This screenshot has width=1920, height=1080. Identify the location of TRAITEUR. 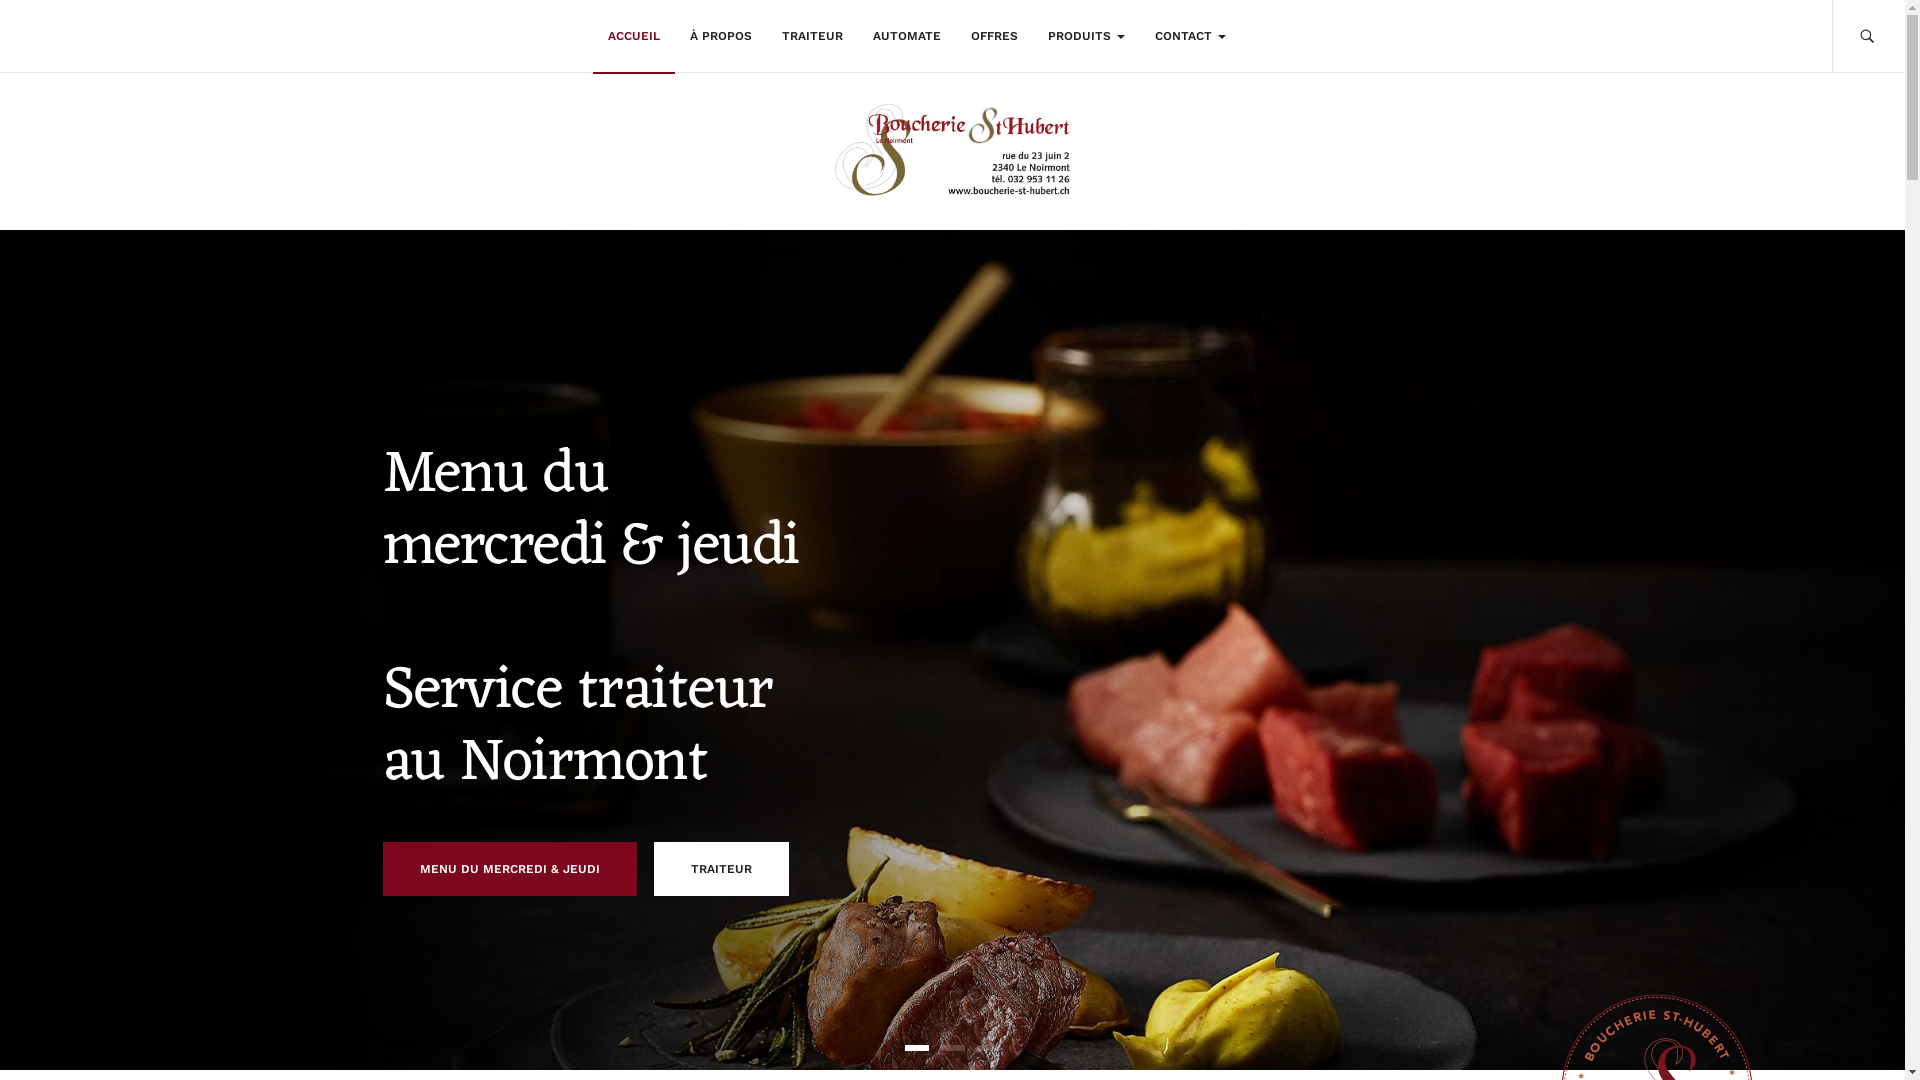
(722, 869).